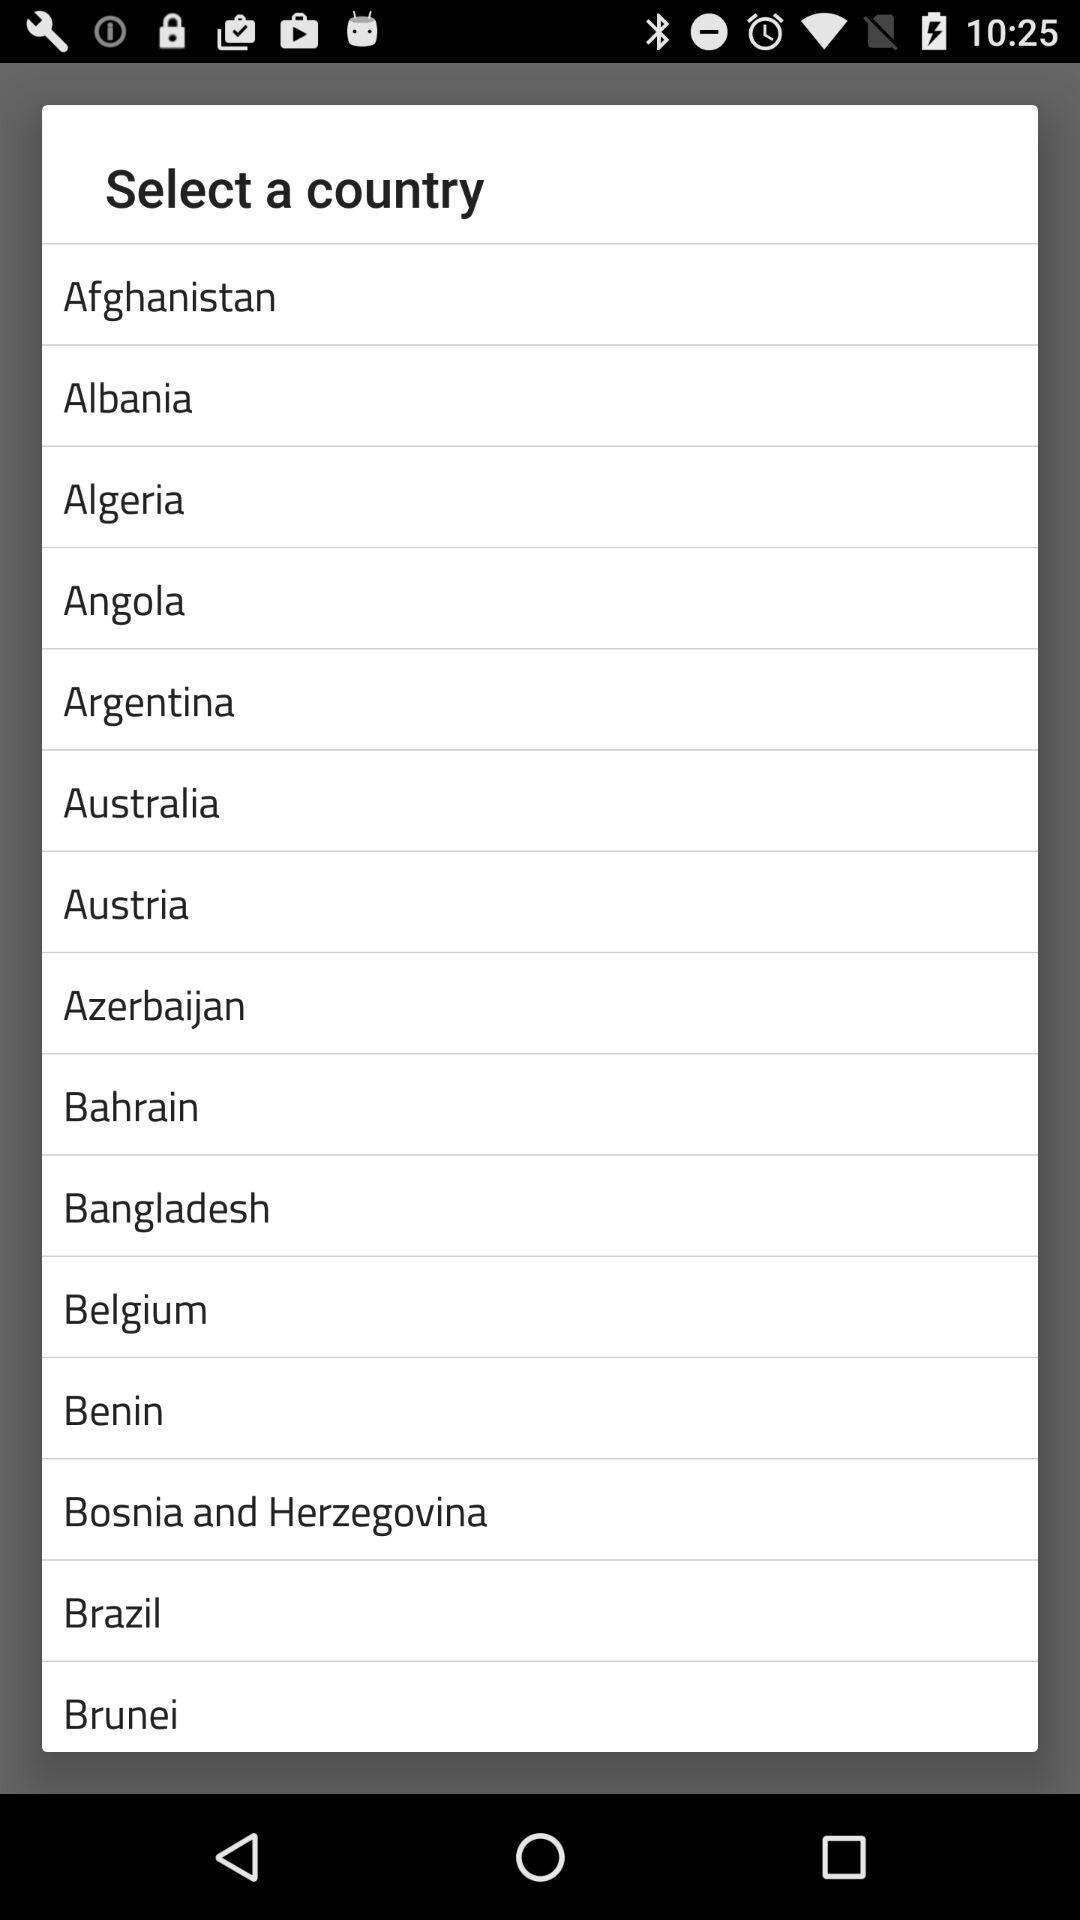  I want to click on flip to the algeria icon, so click(540, 496).